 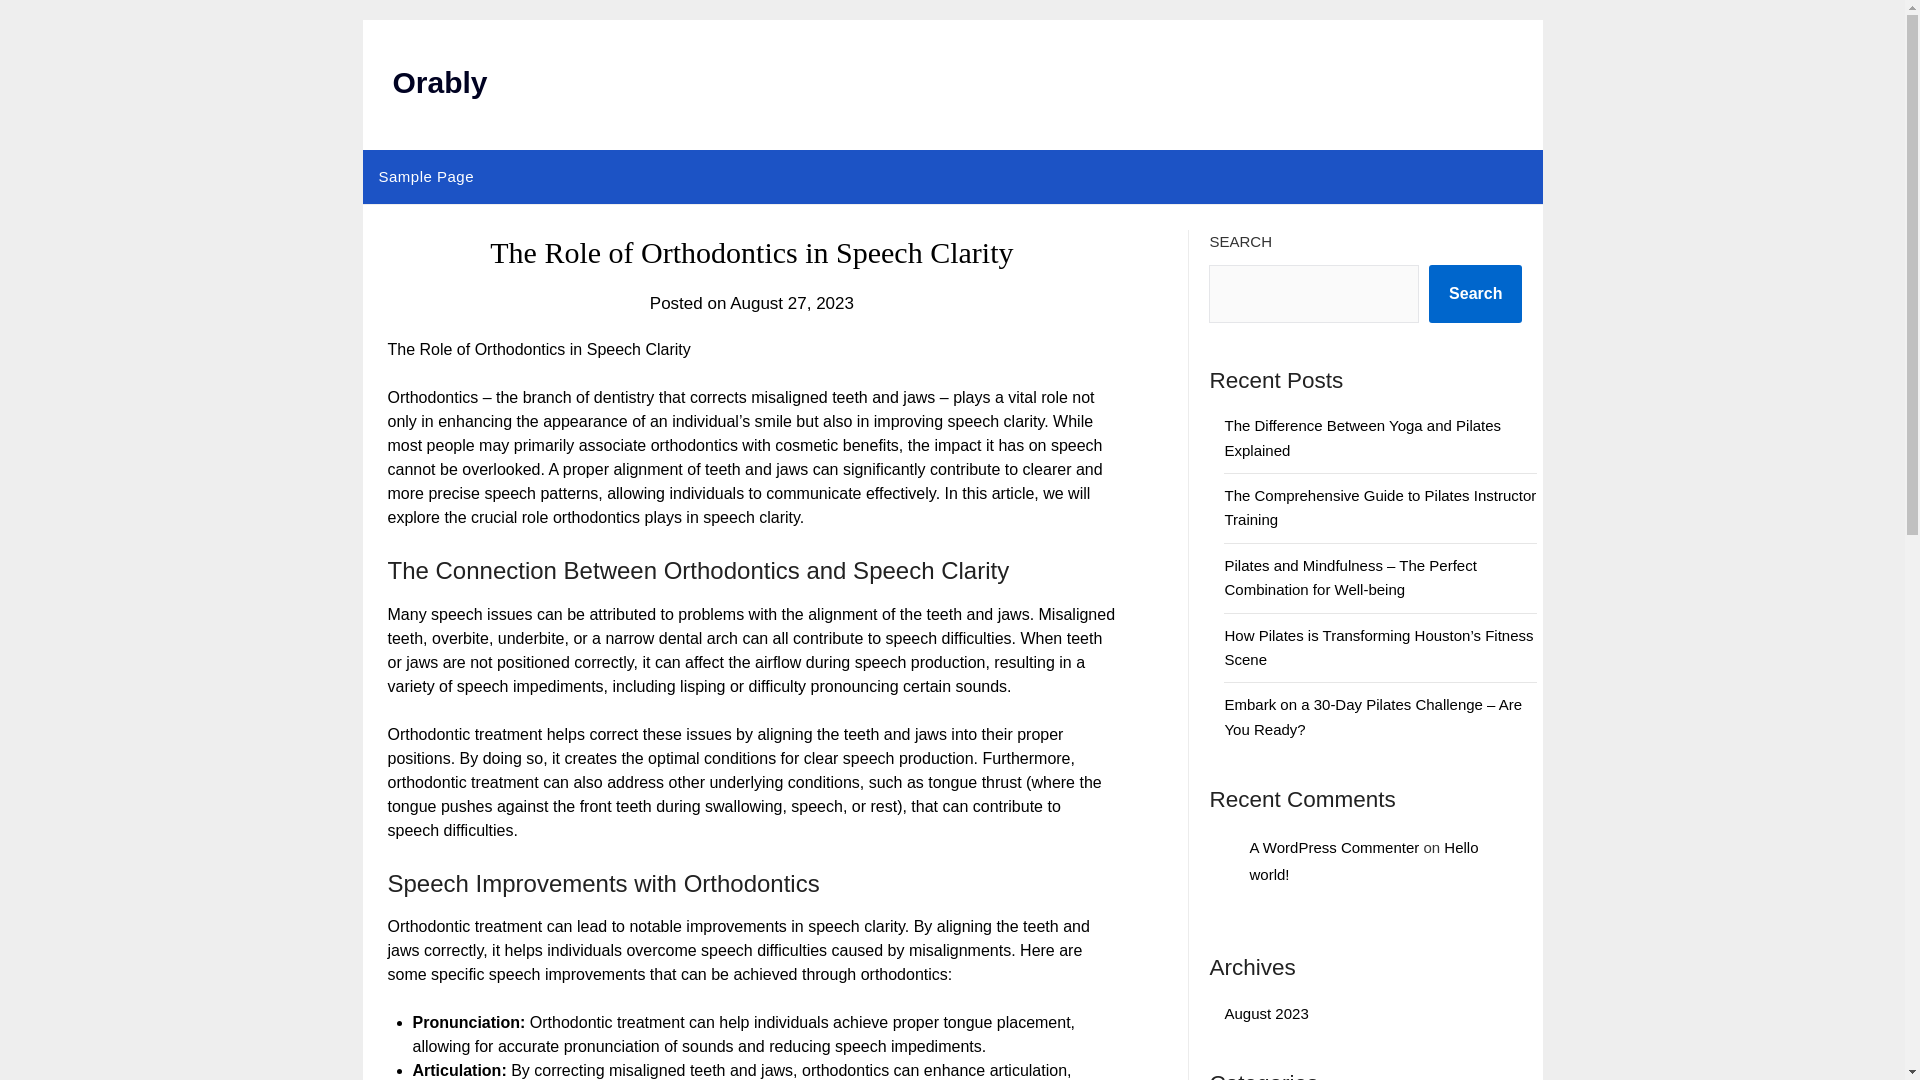 I want to click on Hello world!, so click(x=1364, y=861).